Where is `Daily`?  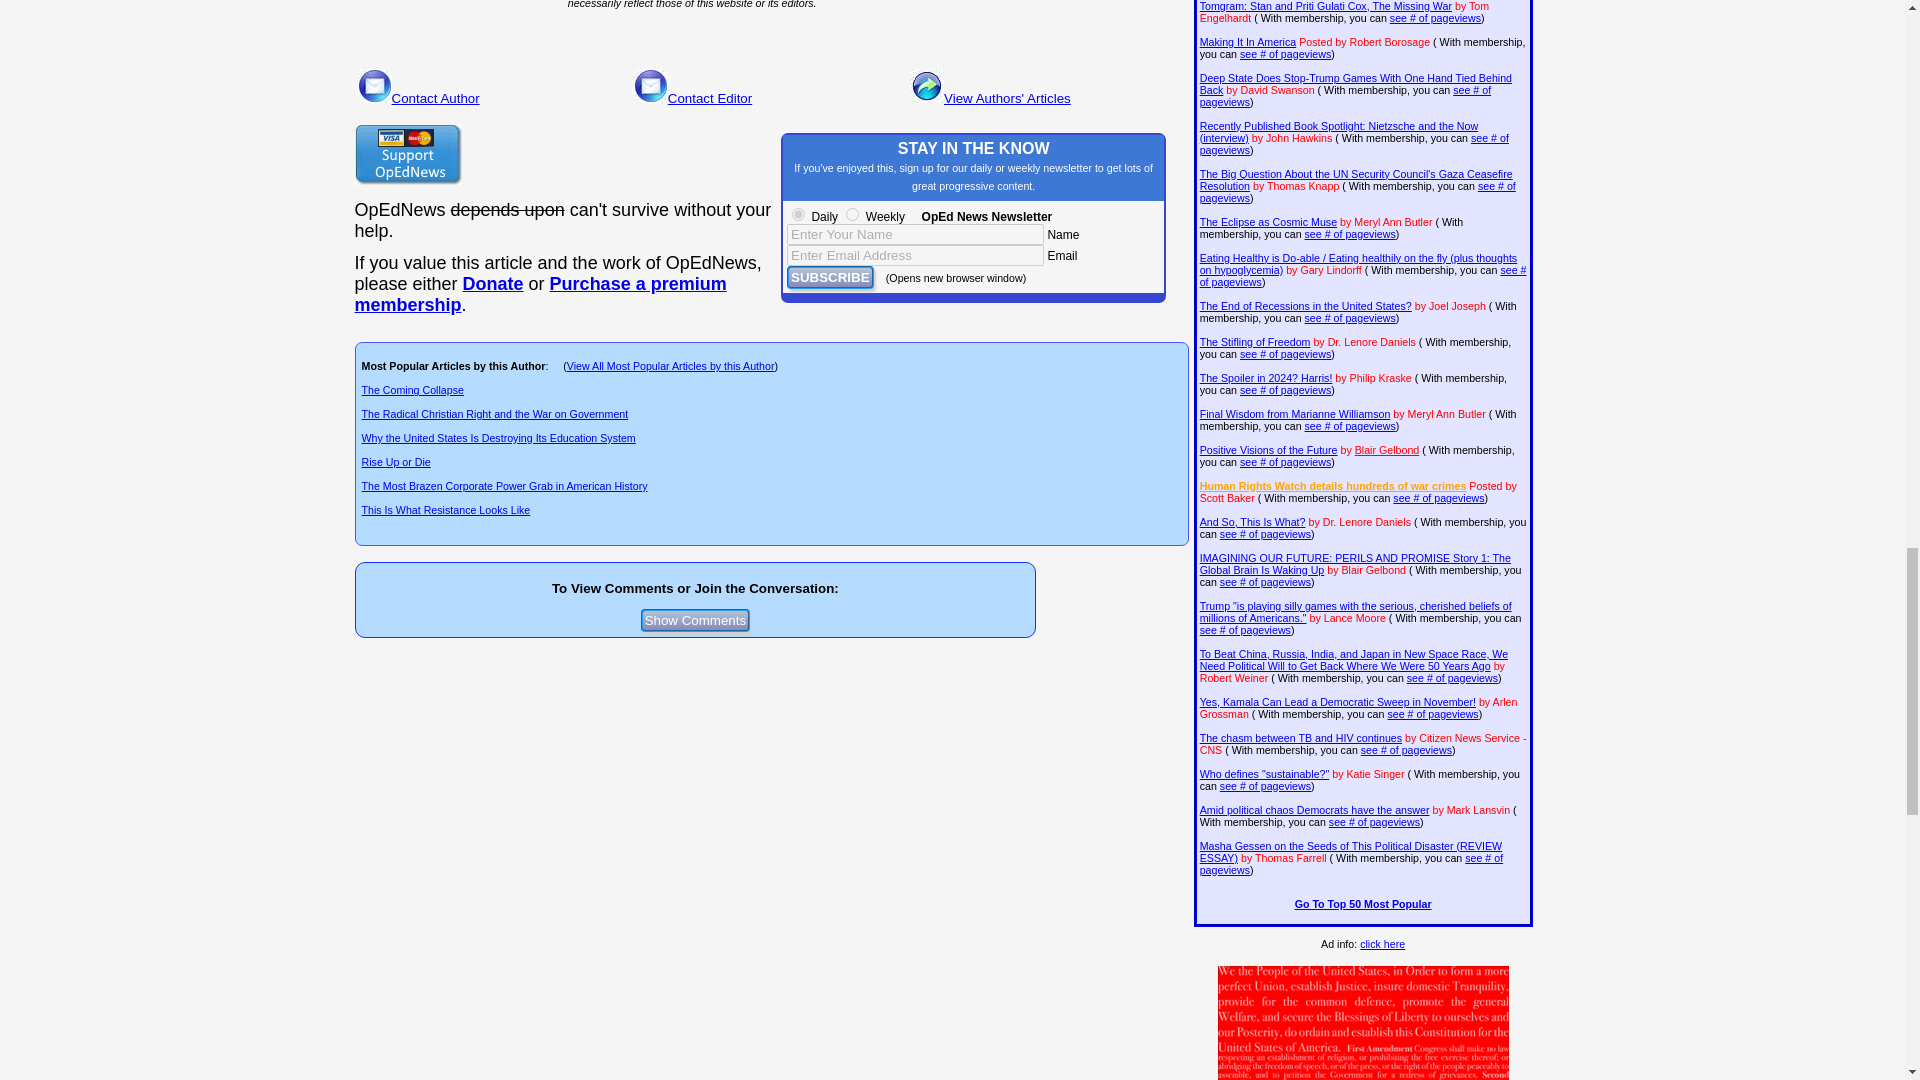
Daily is located at coordinates (798, 214).